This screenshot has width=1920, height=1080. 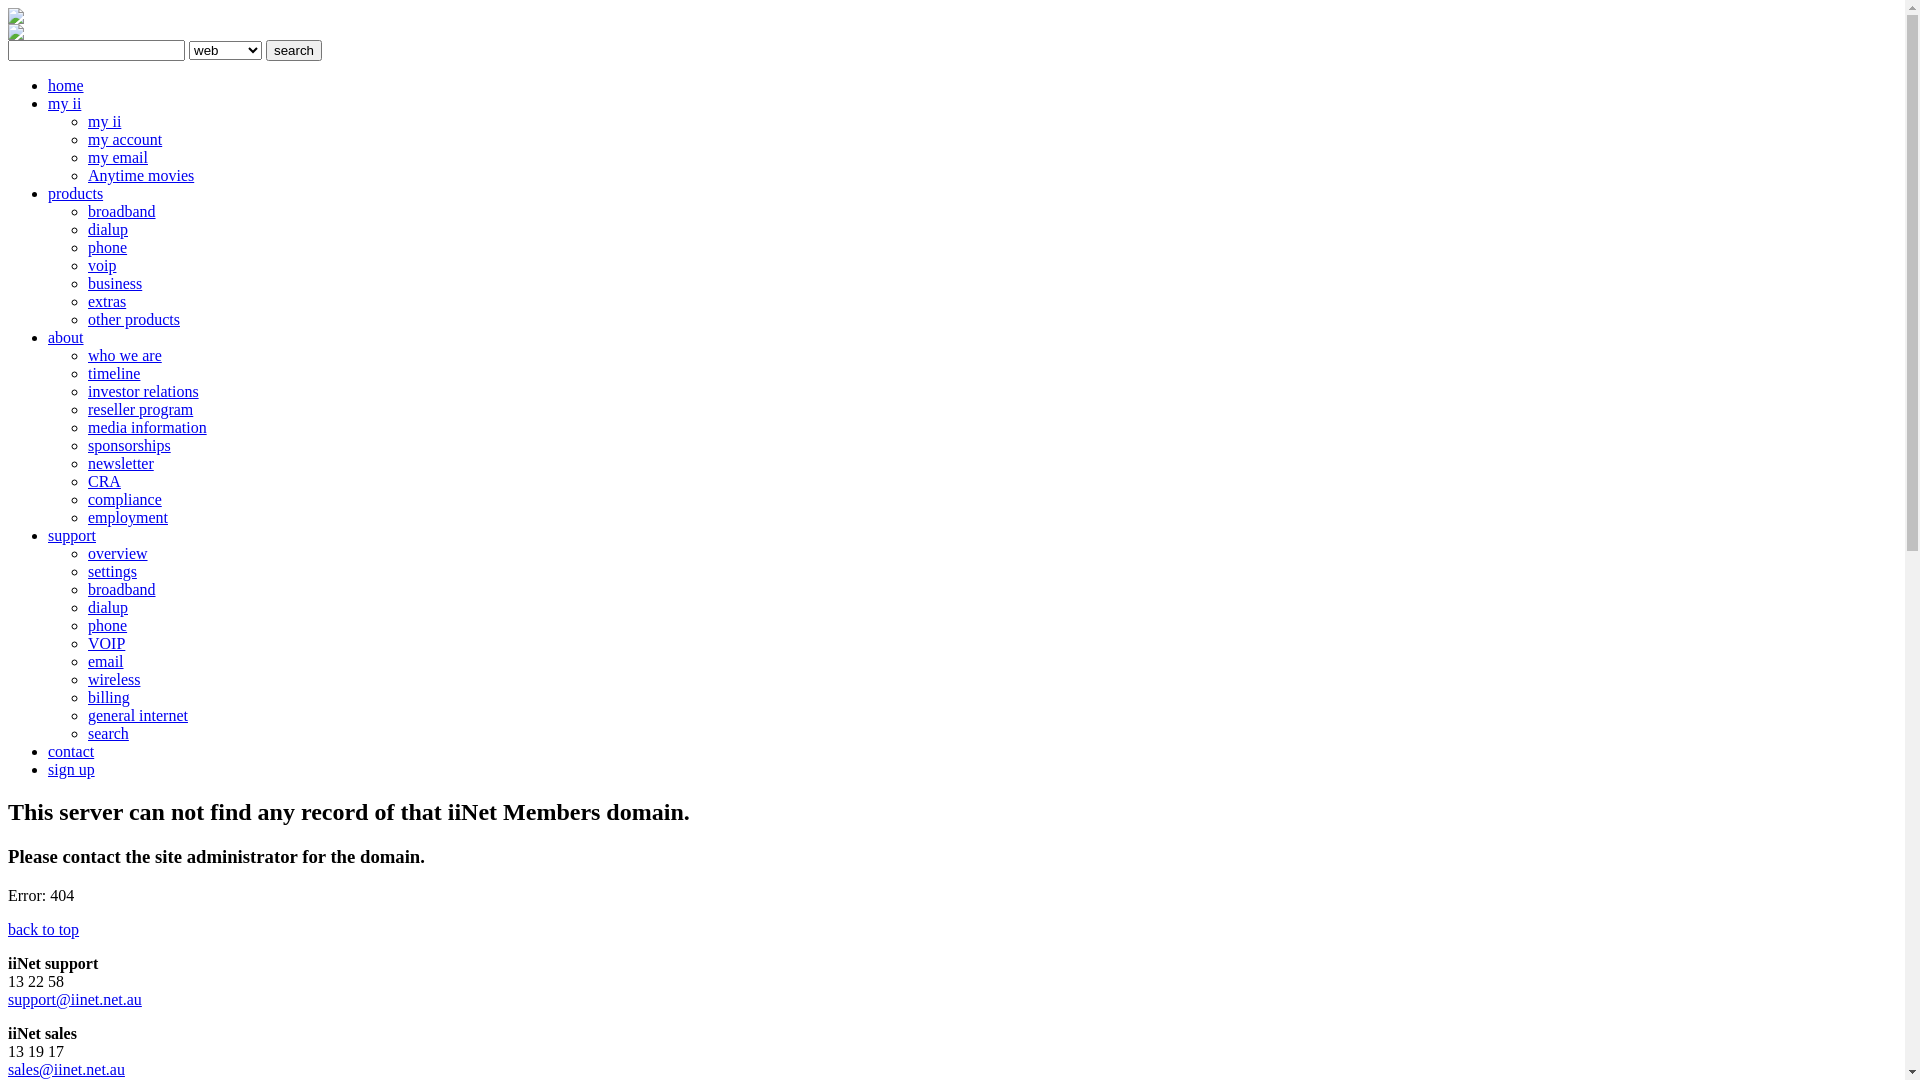 I want to click on overview, so click(x=118, y=554).